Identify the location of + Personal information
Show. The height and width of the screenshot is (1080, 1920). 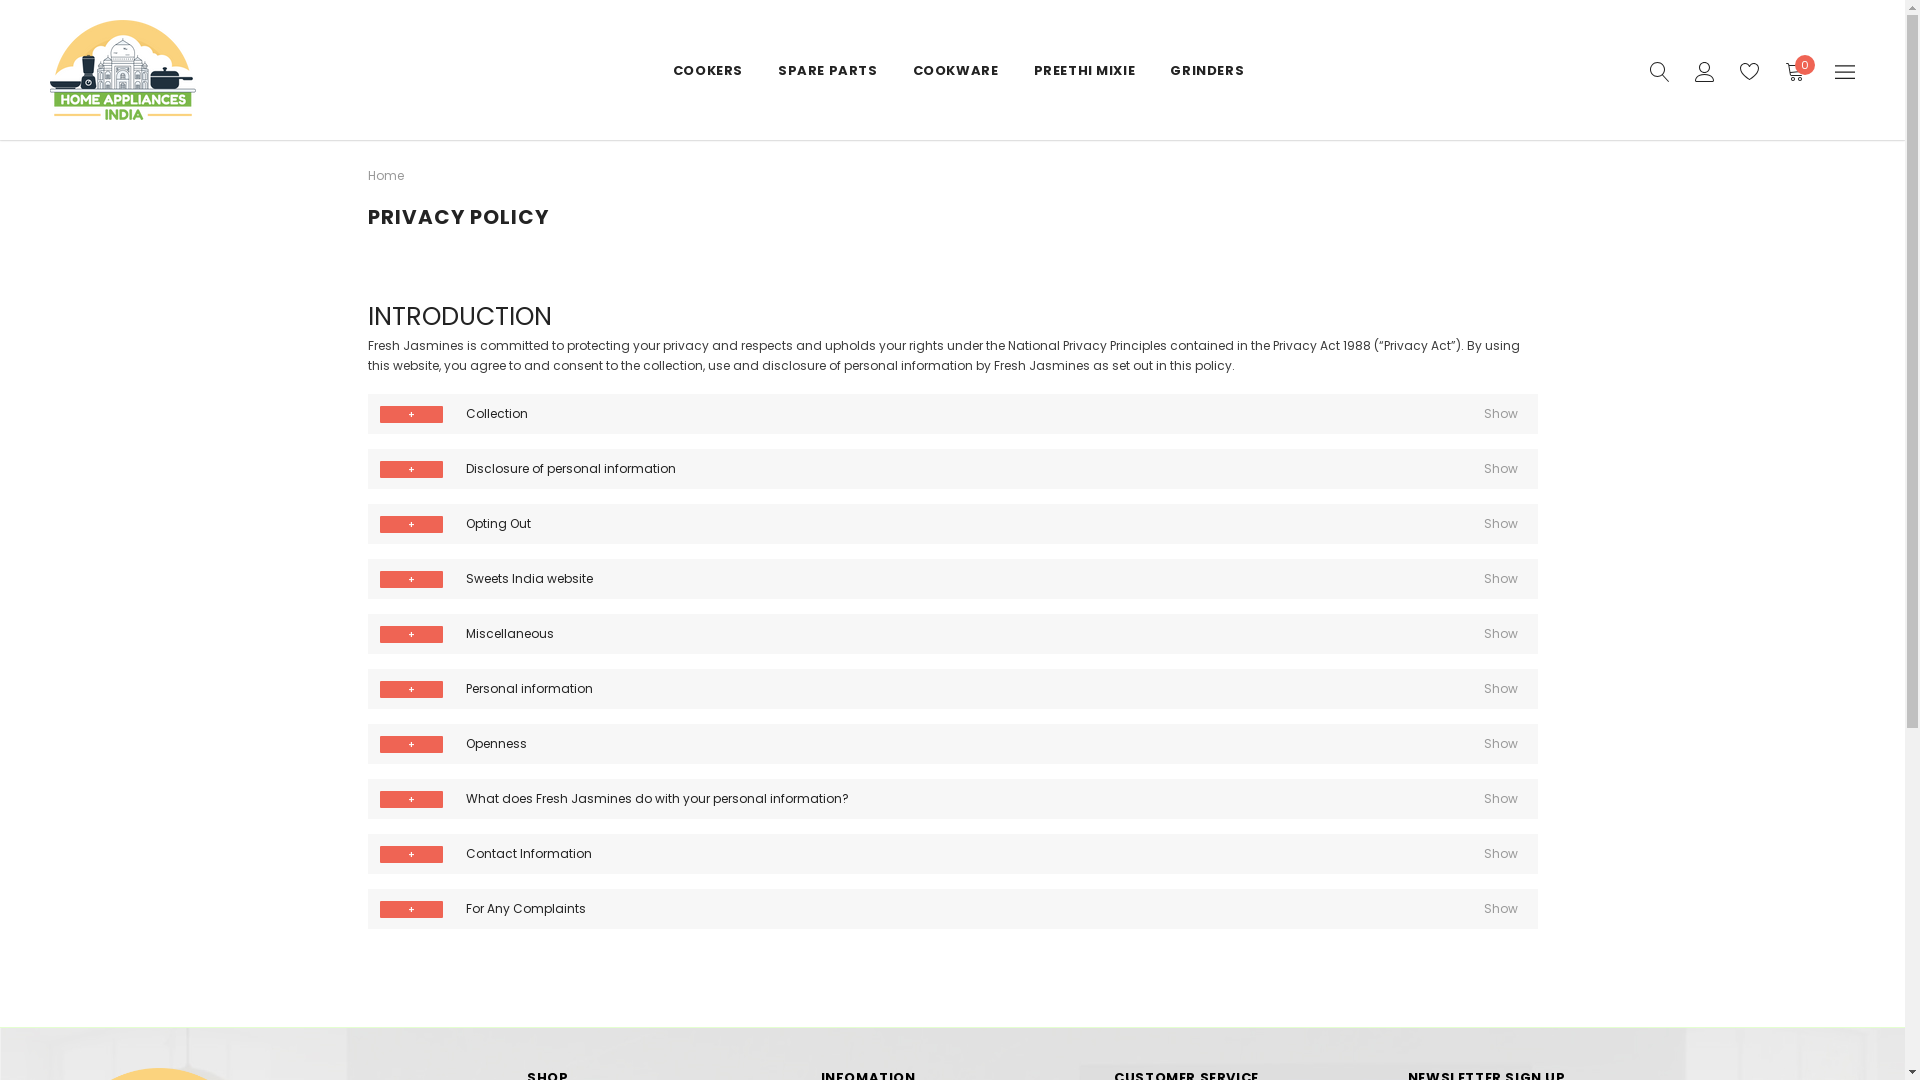
(953, 689).